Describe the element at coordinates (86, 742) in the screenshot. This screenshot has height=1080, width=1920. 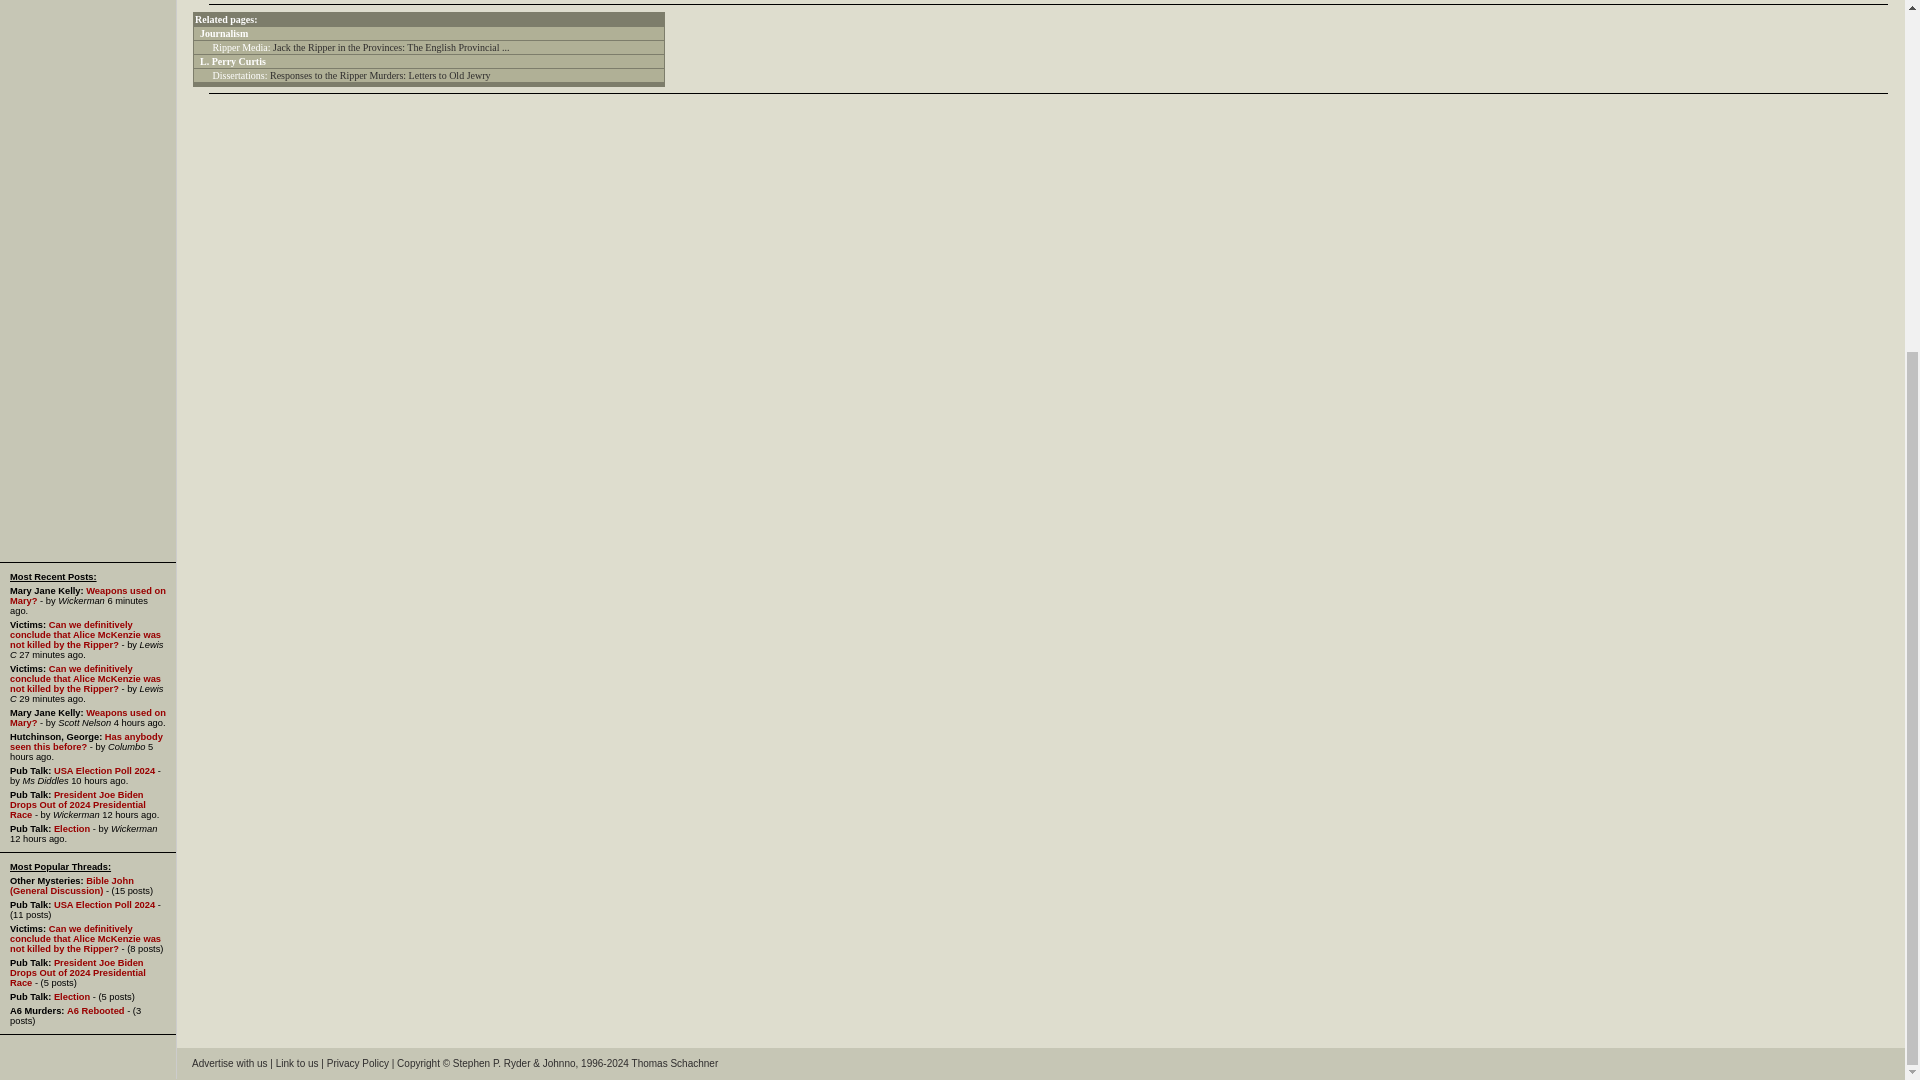
I see `Has anybody seen this before?` at that location.